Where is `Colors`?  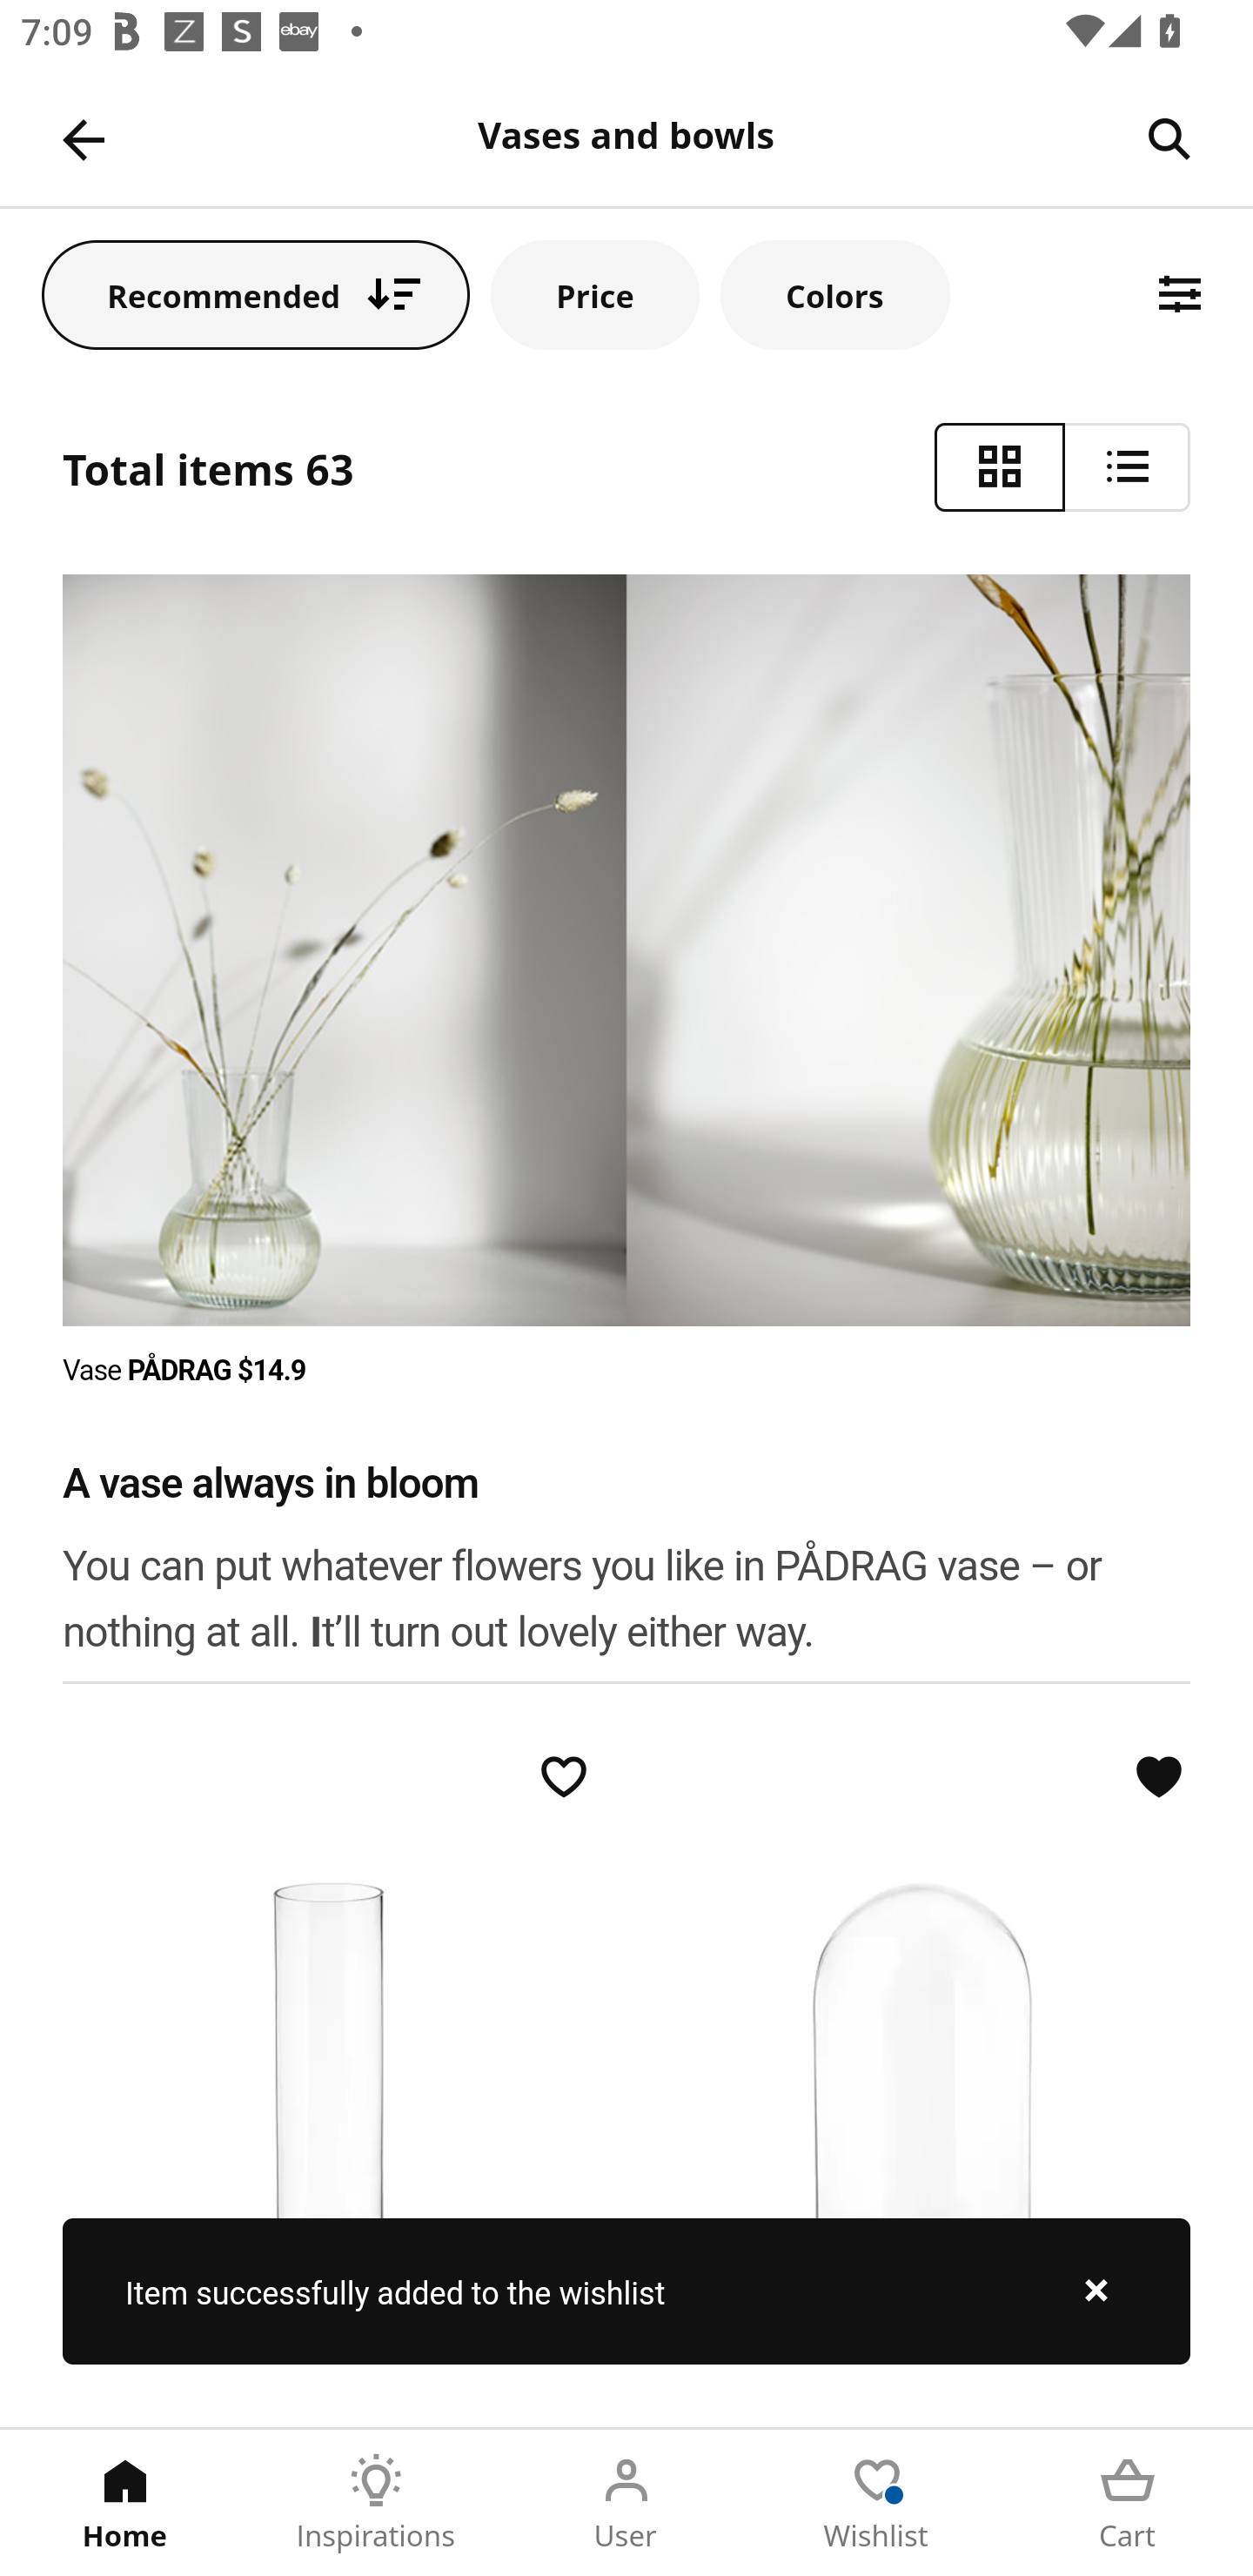 Colors is located at coordinates (834, 294).